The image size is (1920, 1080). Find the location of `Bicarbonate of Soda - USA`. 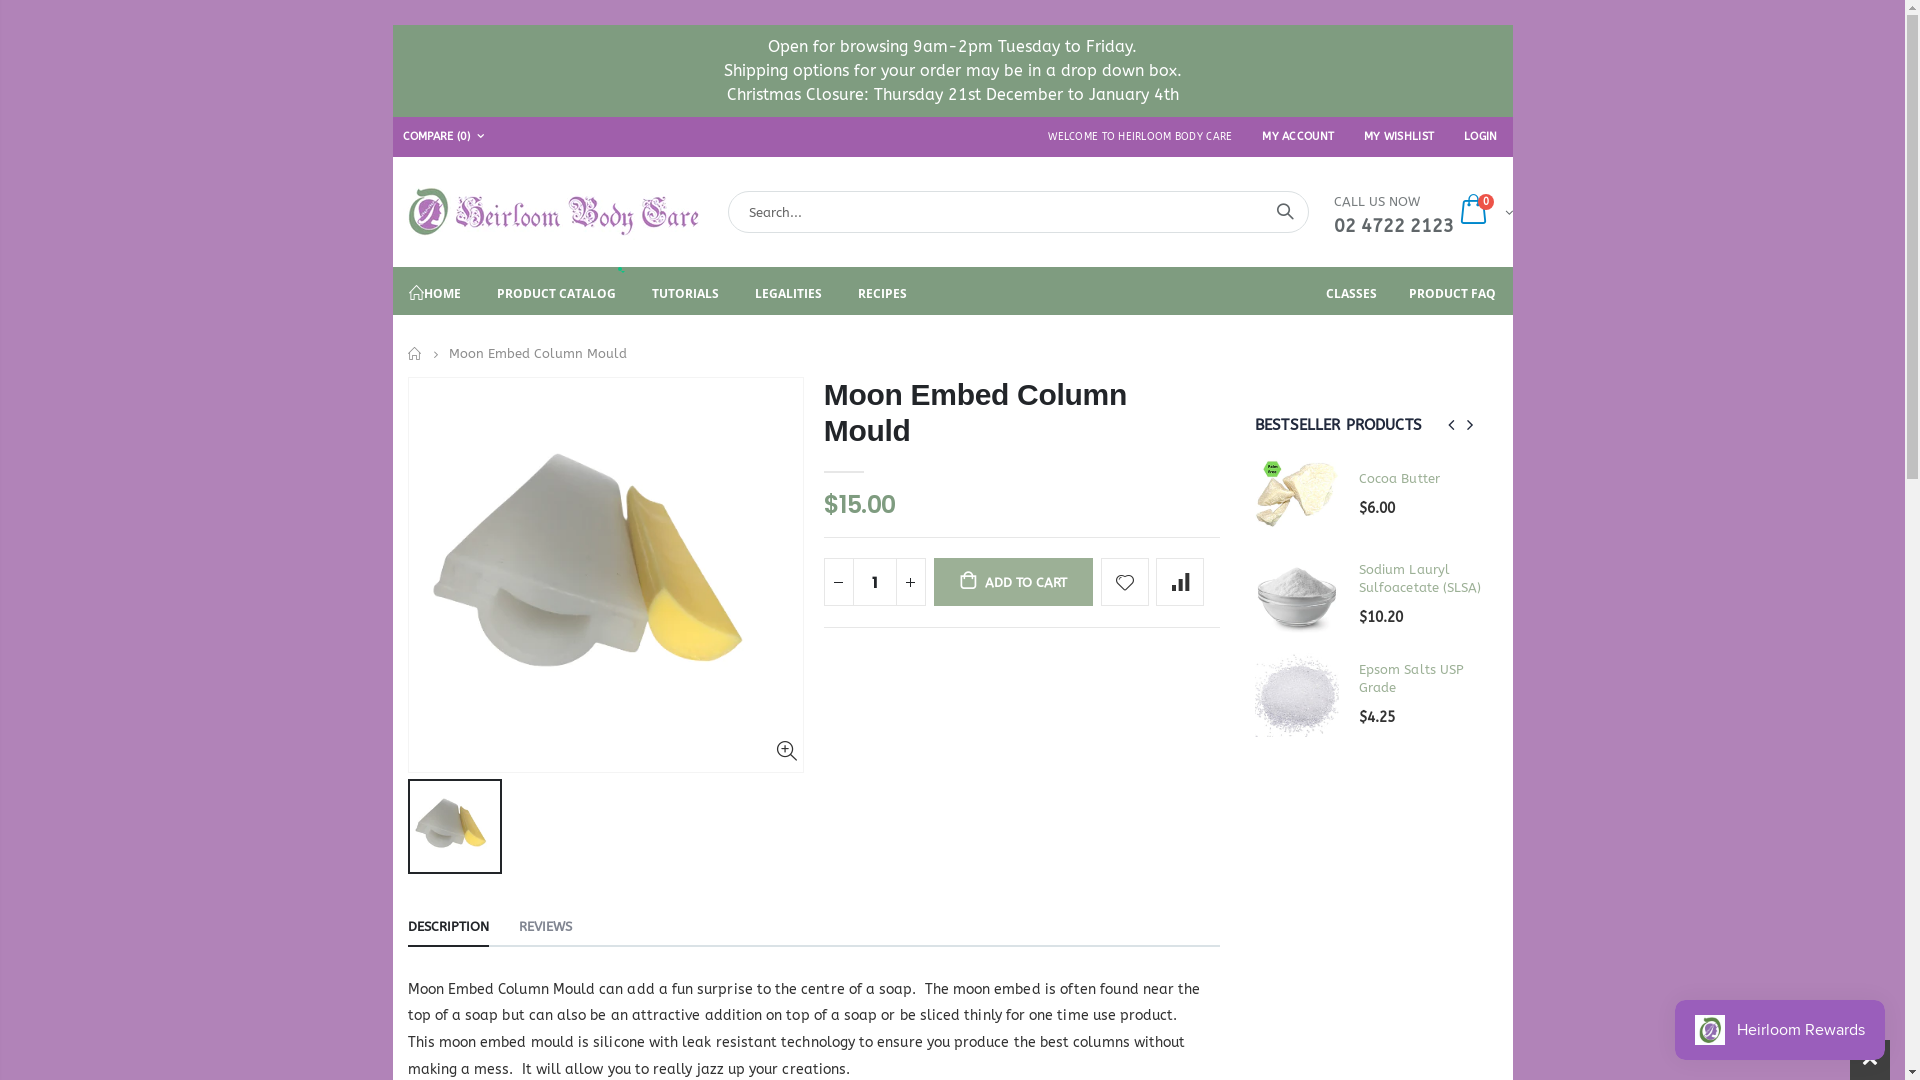

Bicarbonate of Soda - USA is located at coordinates (1421, 679).